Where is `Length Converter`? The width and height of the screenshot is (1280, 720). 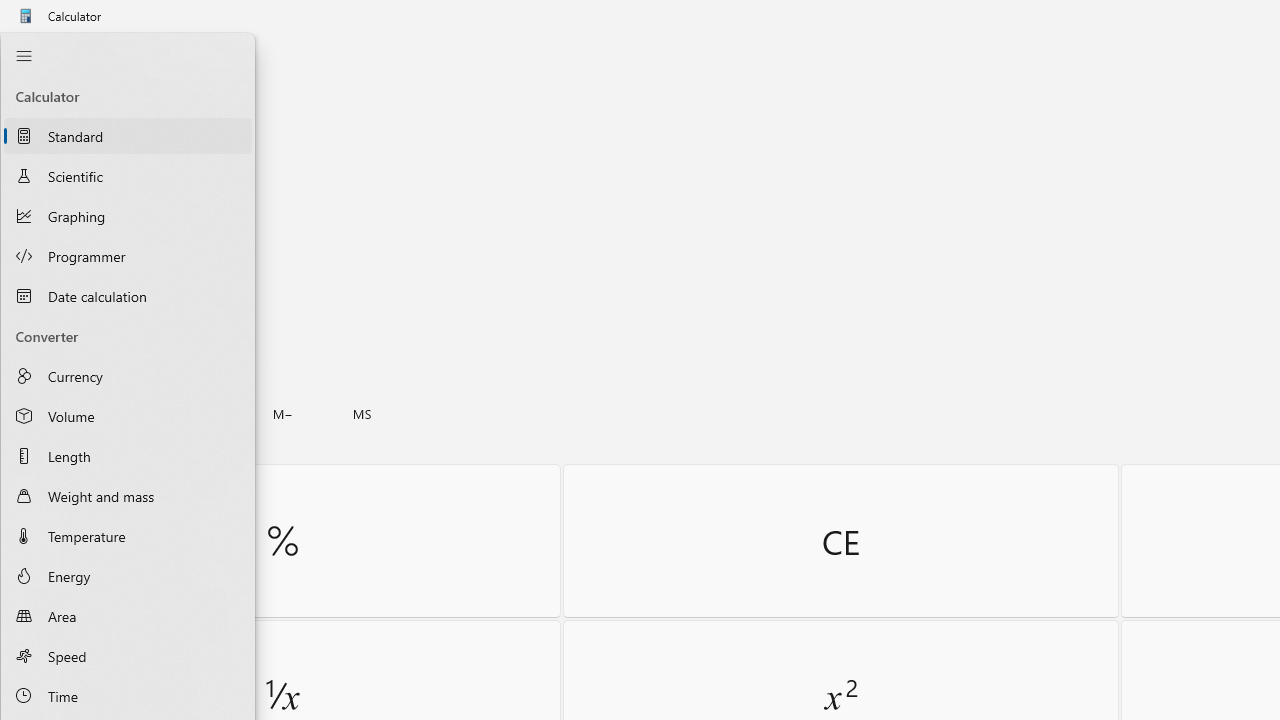 Length Converter is located at coordinates (128, 455).